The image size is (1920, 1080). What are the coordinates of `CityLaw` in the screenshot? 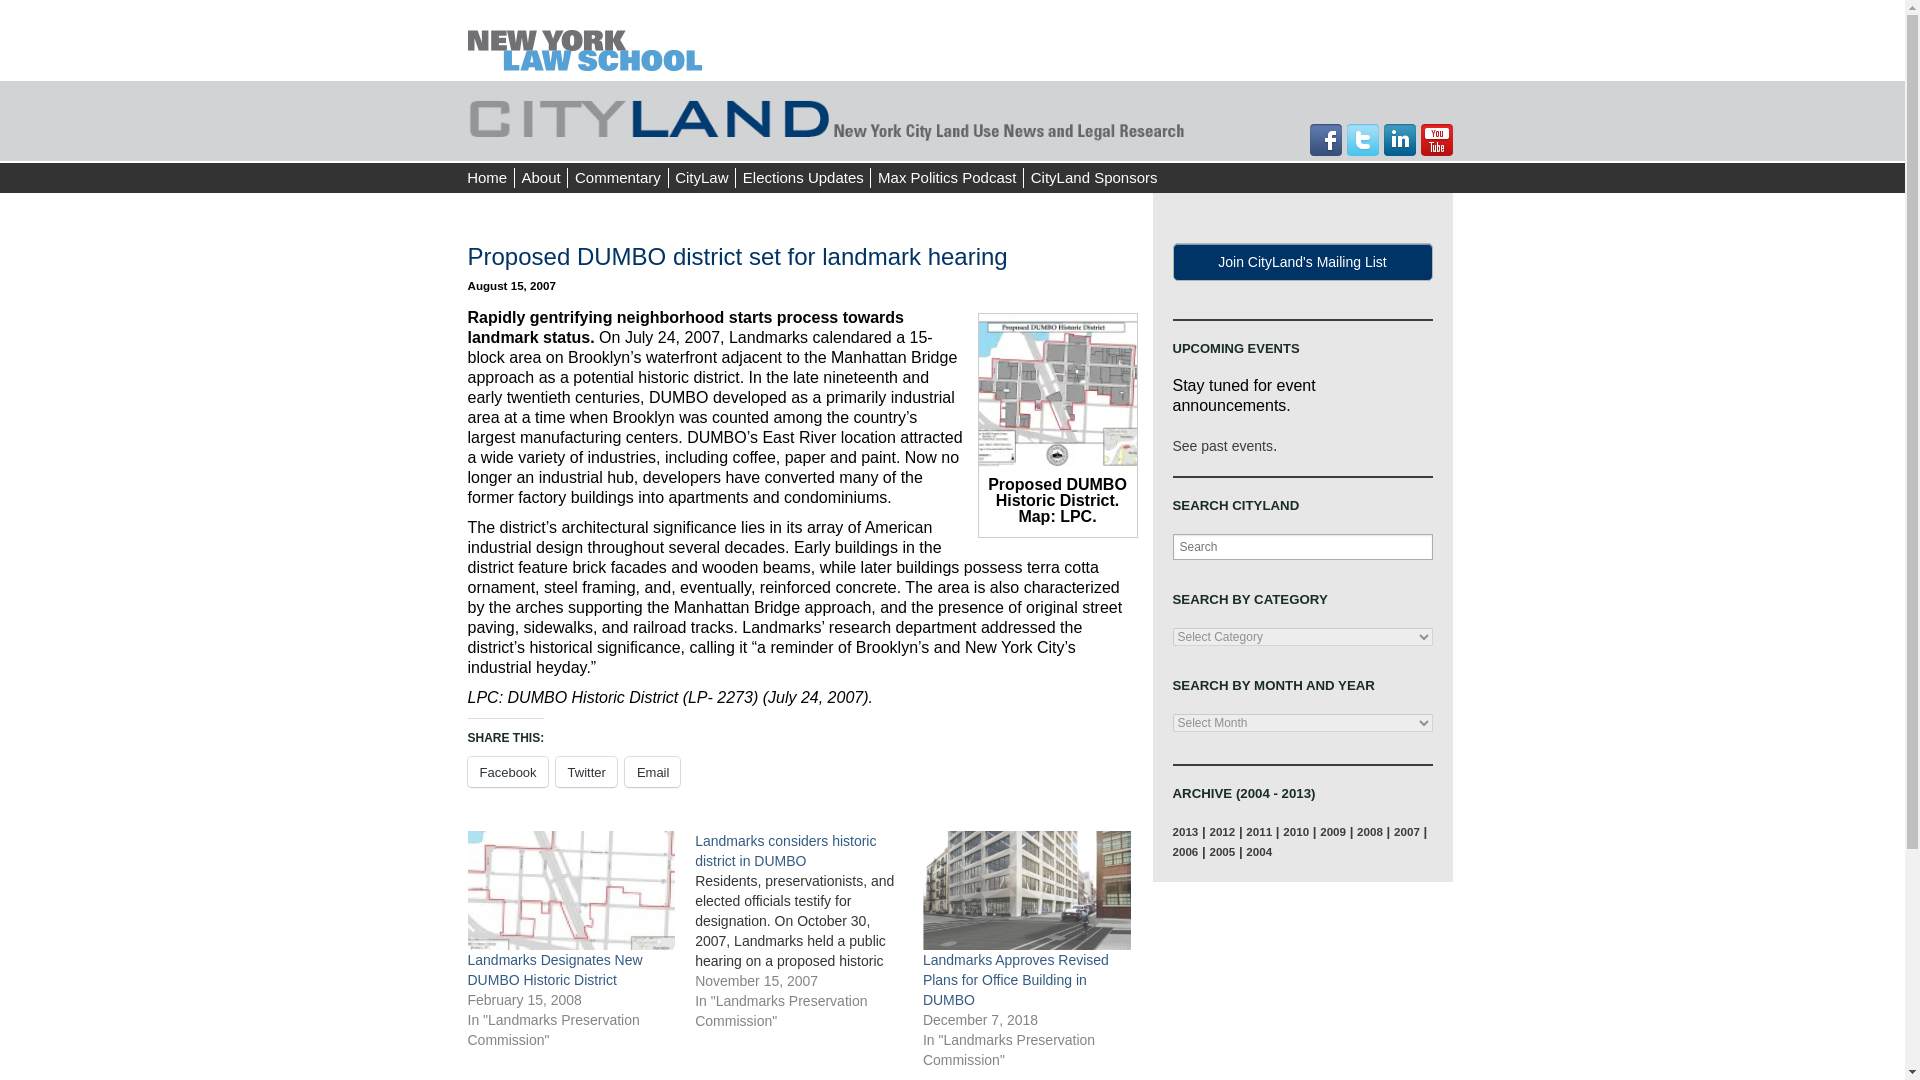 It's located at (702, 178).